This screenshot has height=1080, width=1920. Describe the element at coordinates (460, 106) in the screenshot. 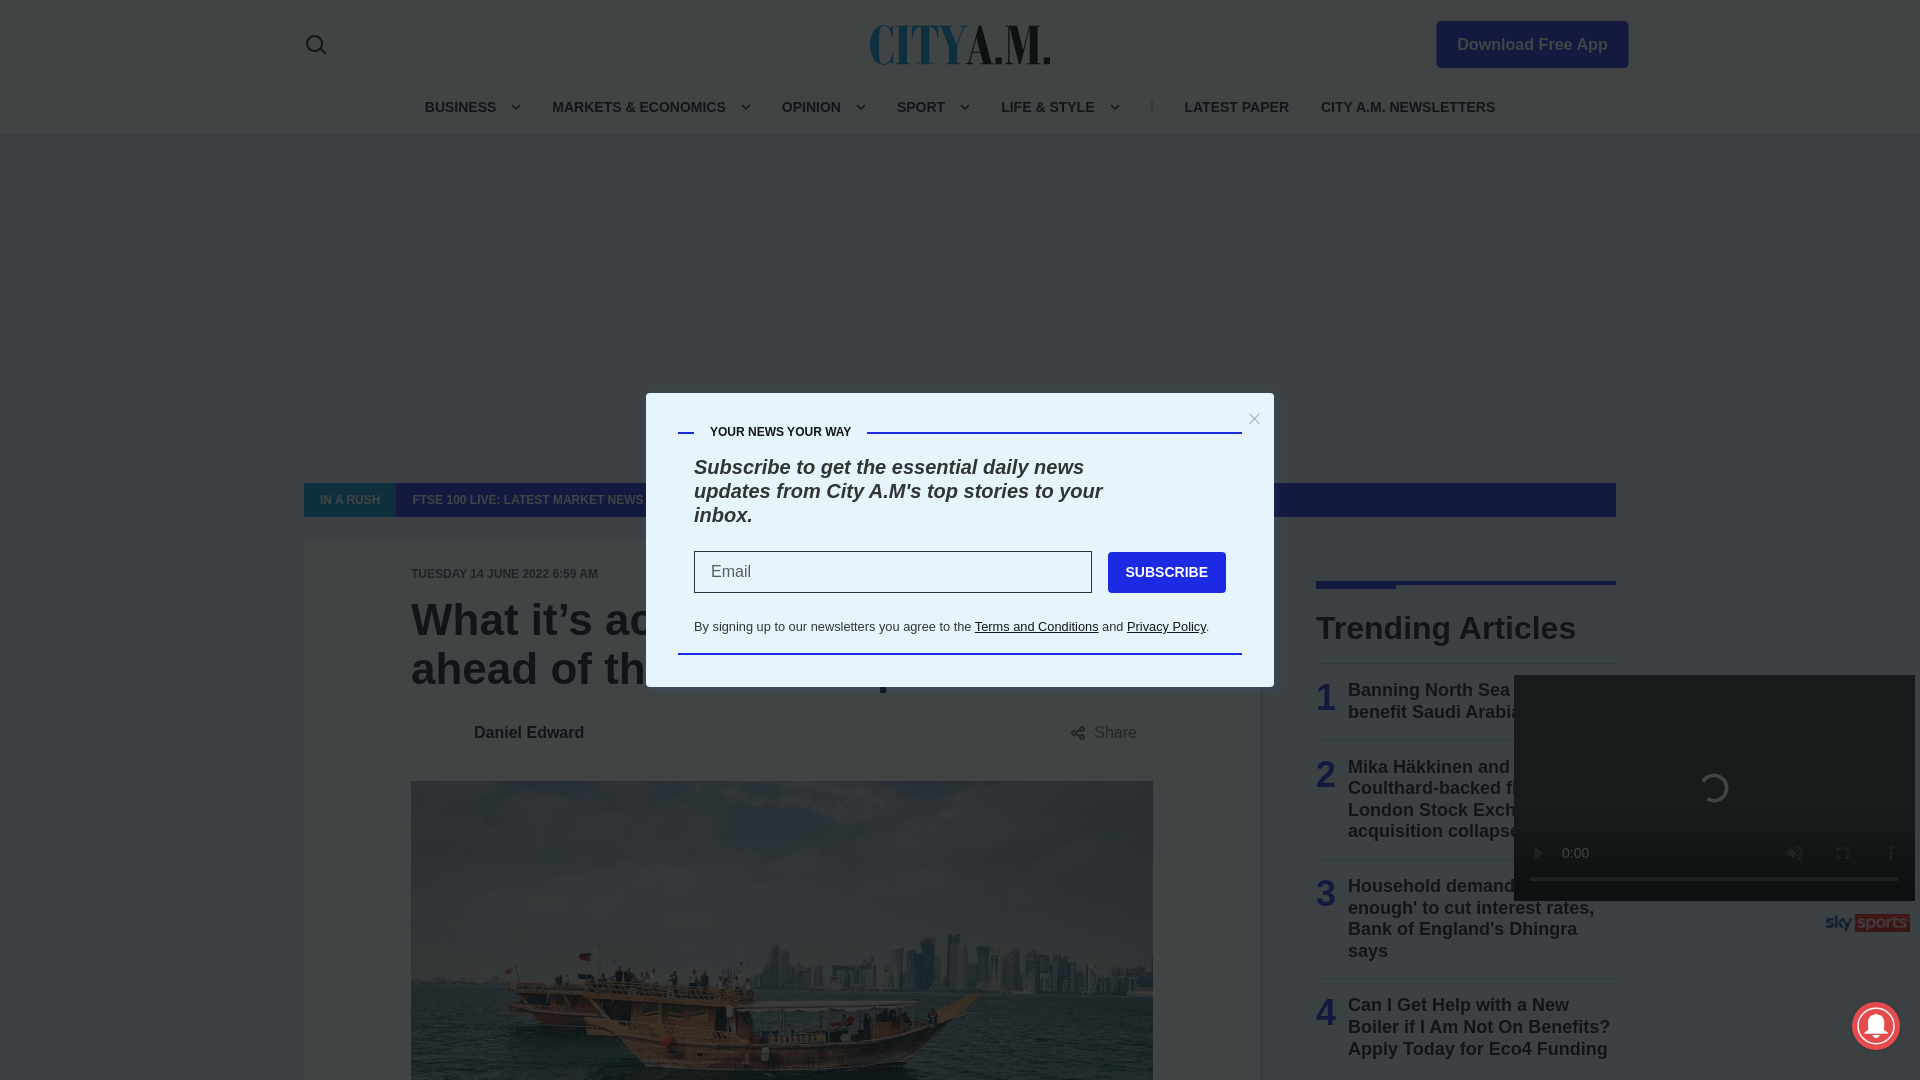

I see `BUSINESS` at that location.